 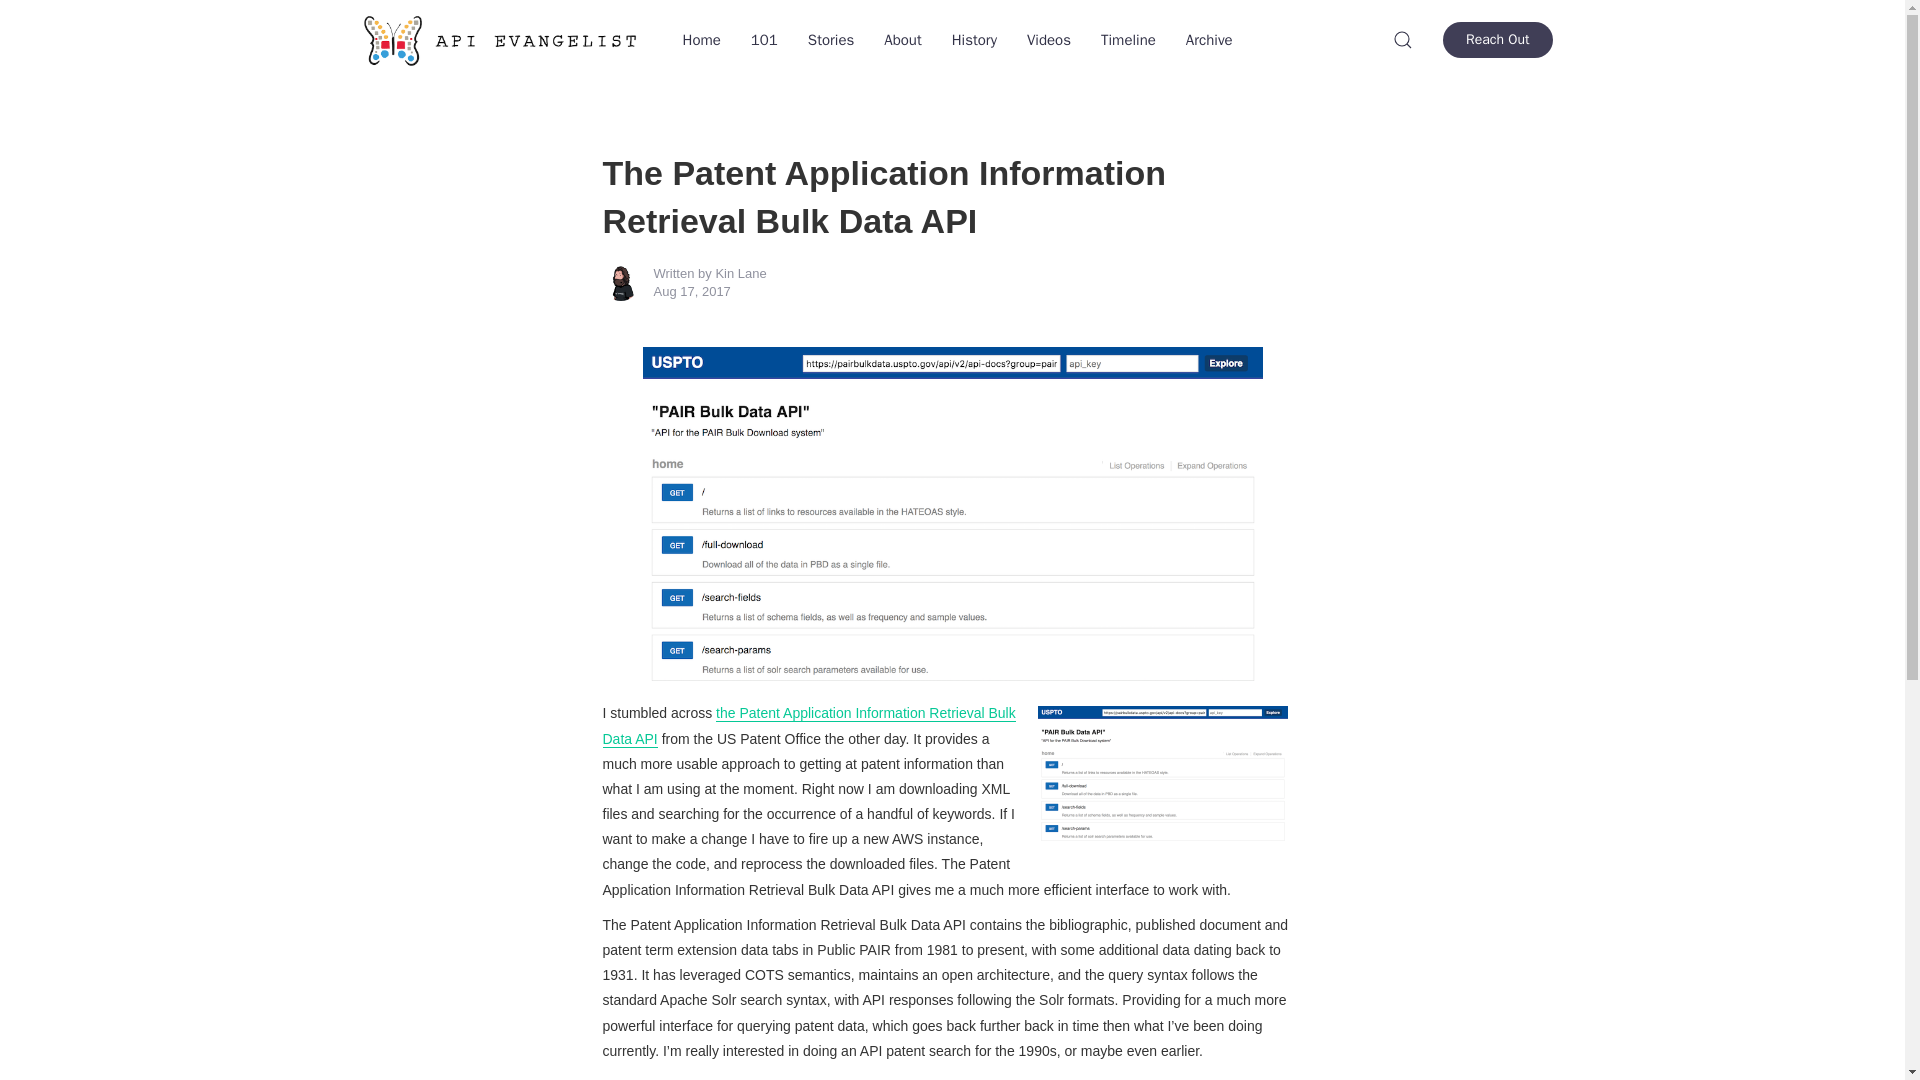 I want to click on Archive, so click(x=1210, y=40).